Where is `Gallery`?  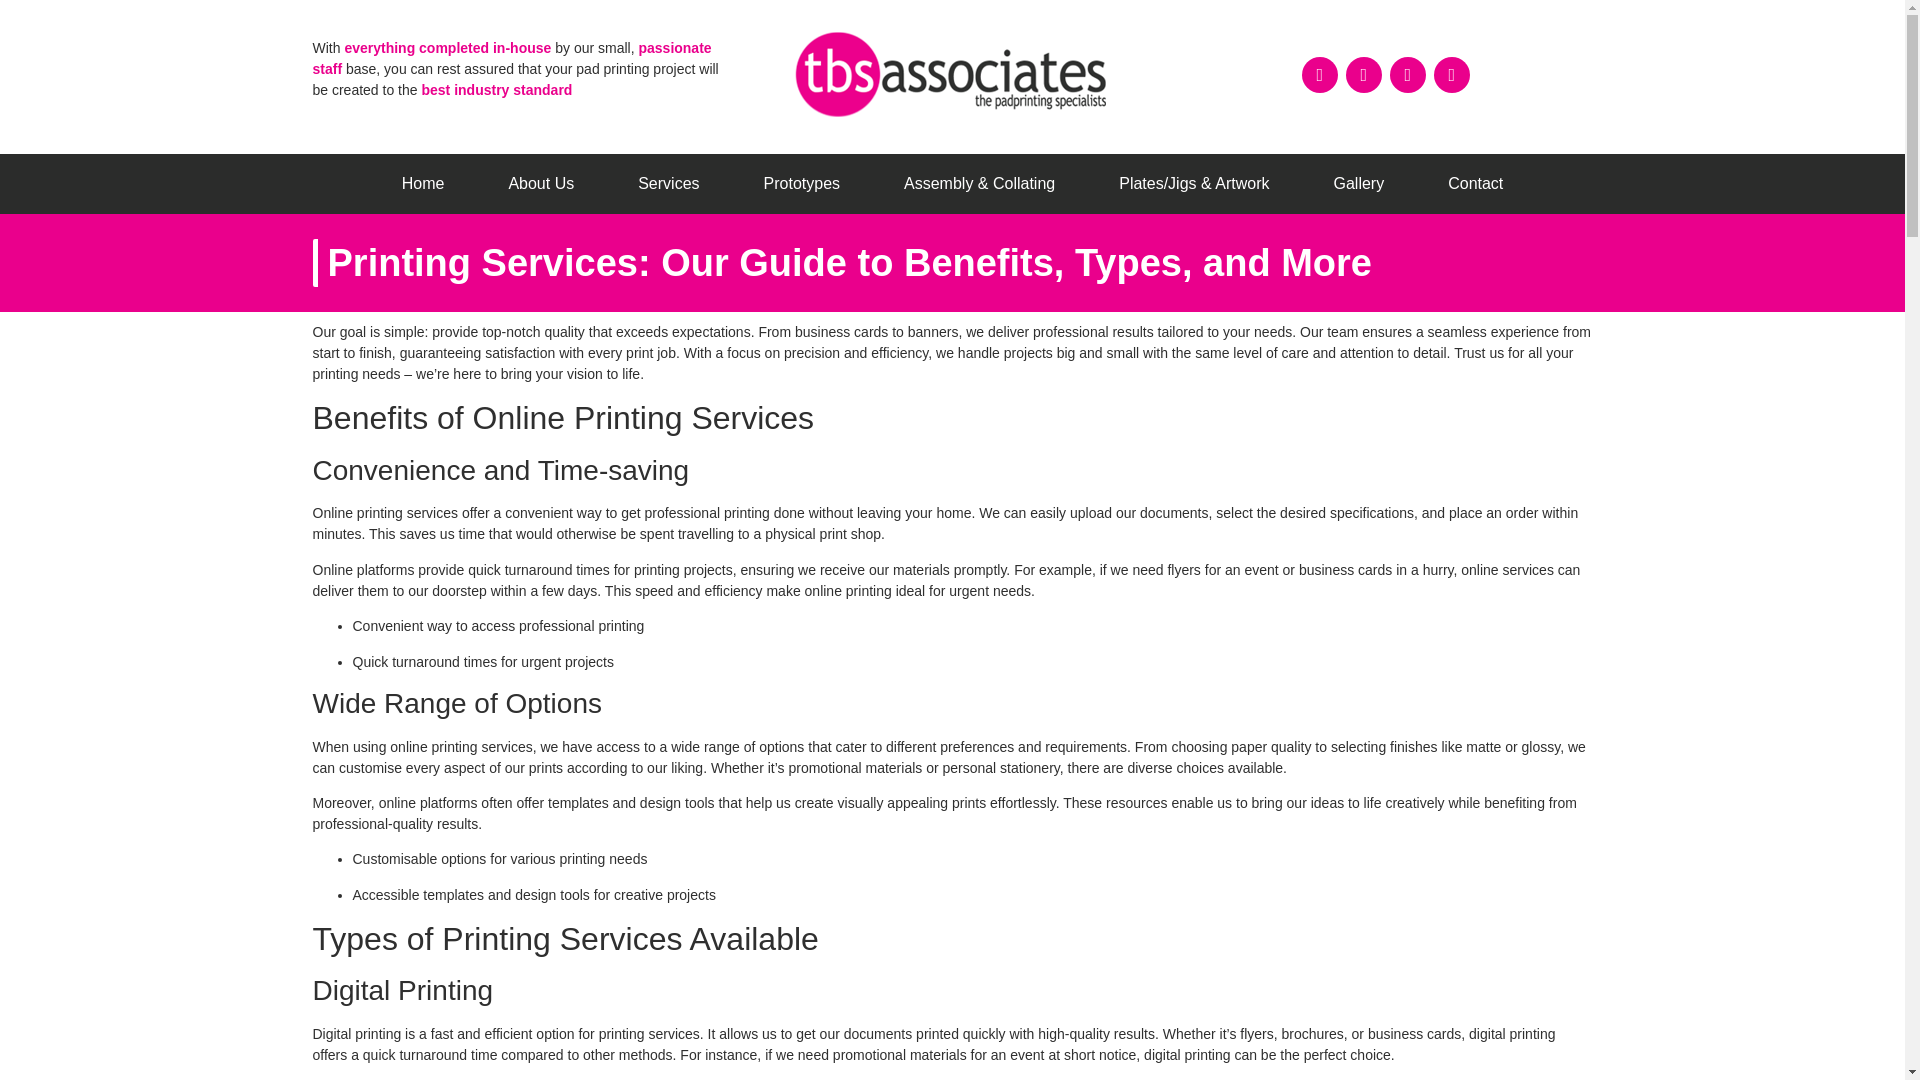 Gallery is located at coordinates (1358, 184).